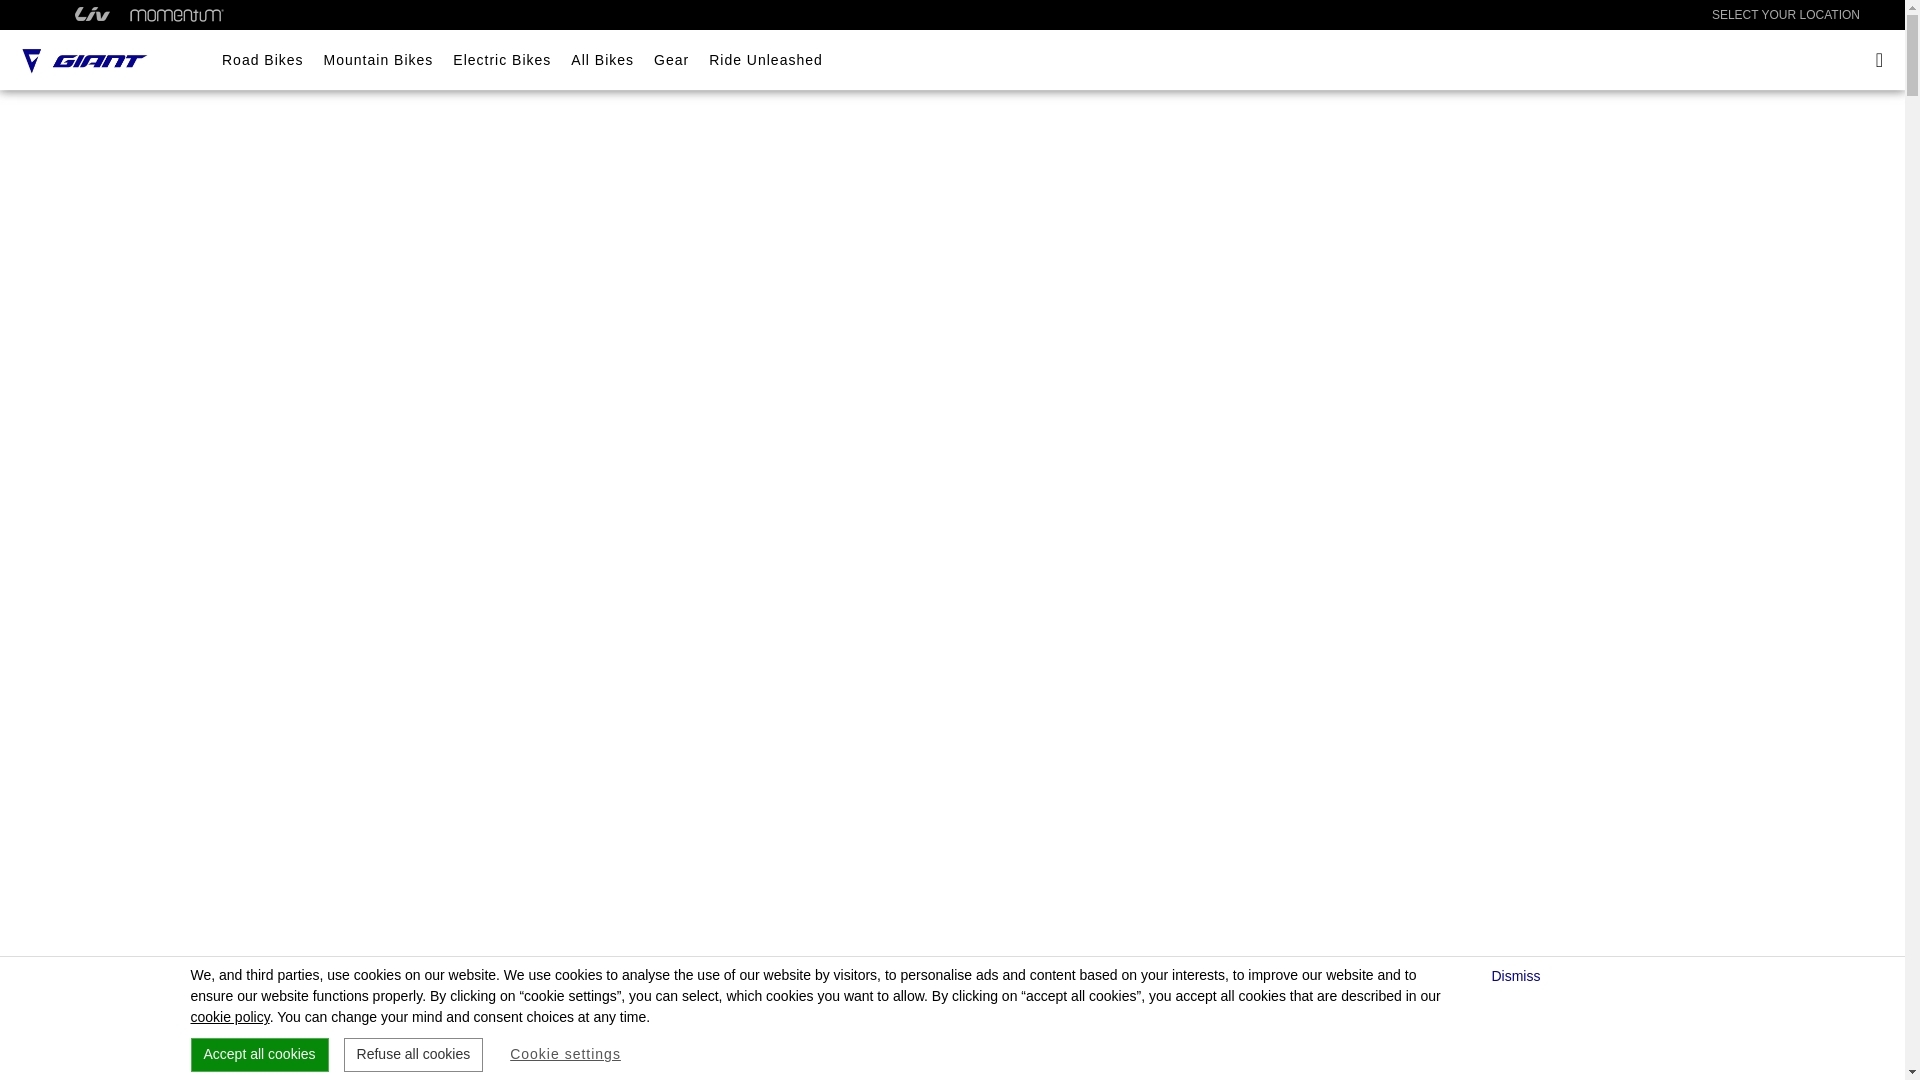  What do you see at coordinates (502, 60) in the screenshot?
I see `Electric Bikes` at bounding box center [502, 60].